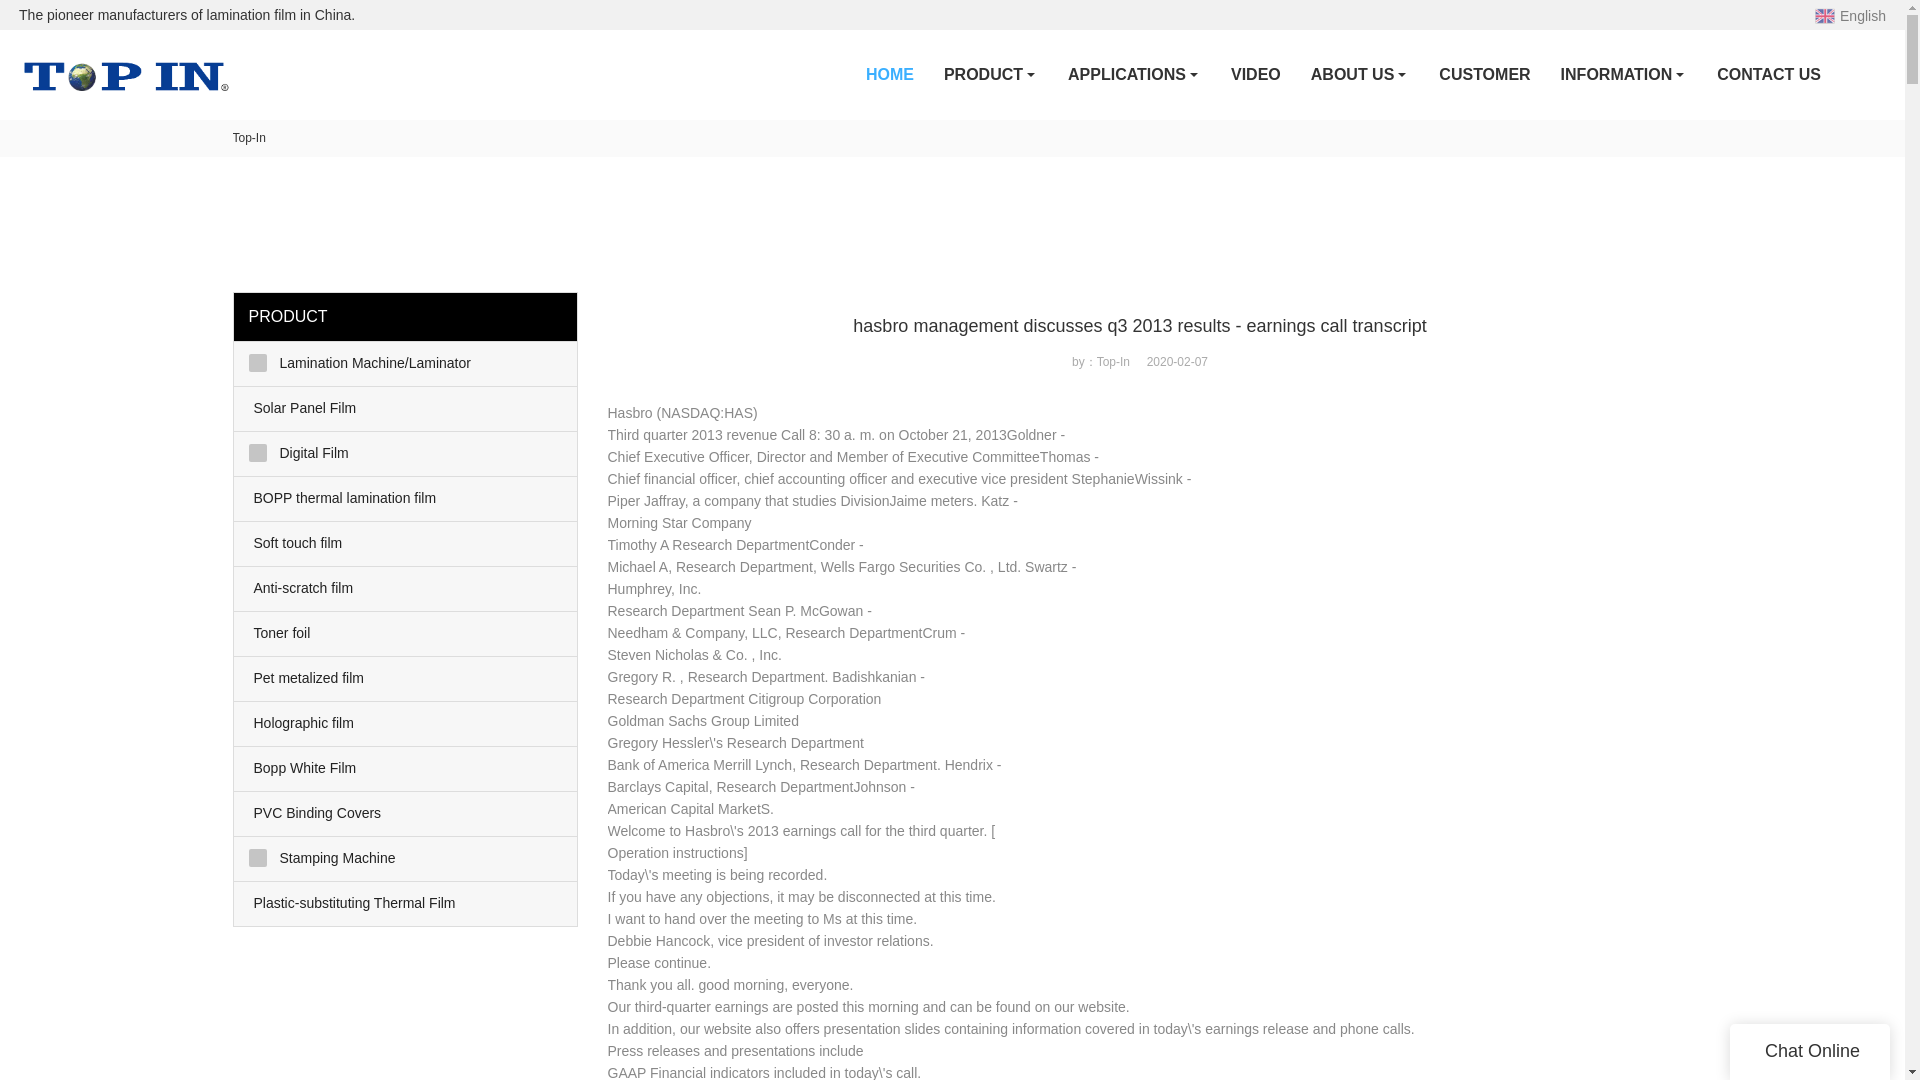  I want to click on ABOUT US, so click(1360, 74).